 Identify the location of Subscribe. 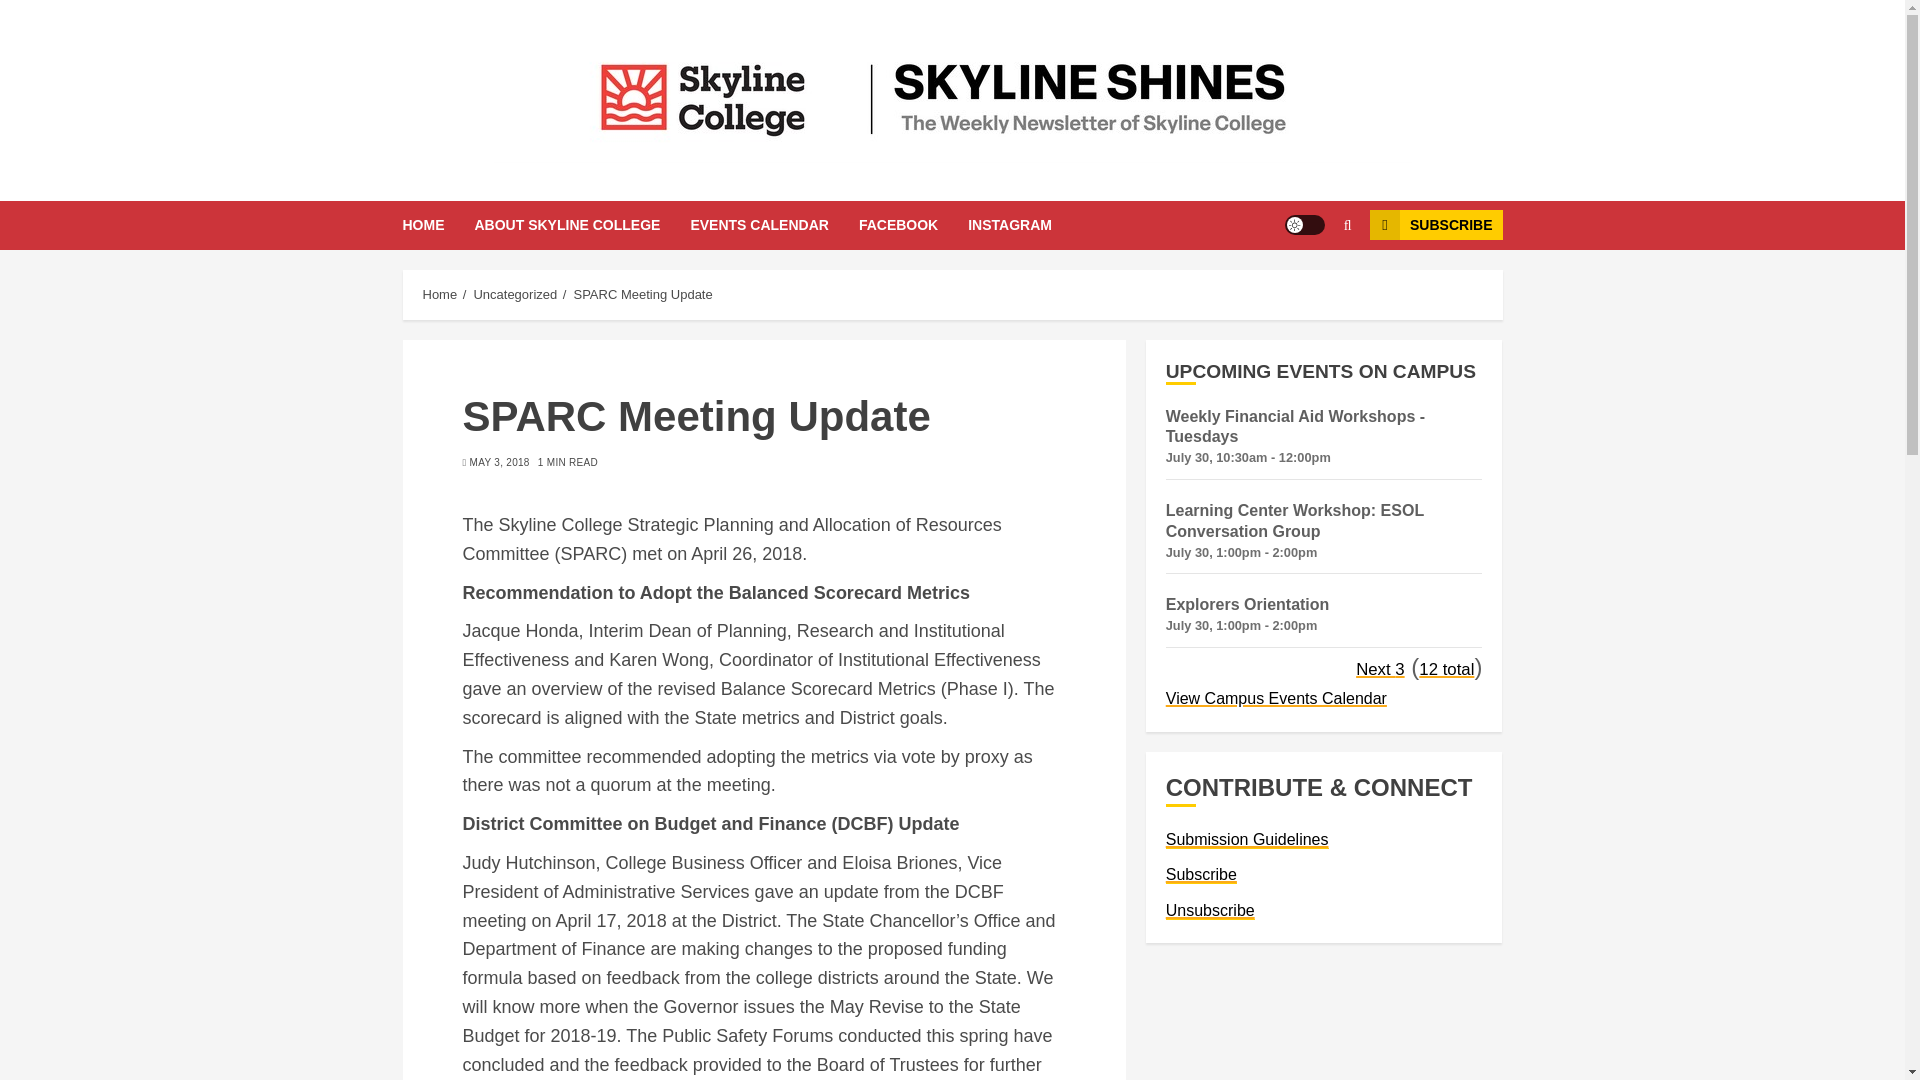
(1200, 875).